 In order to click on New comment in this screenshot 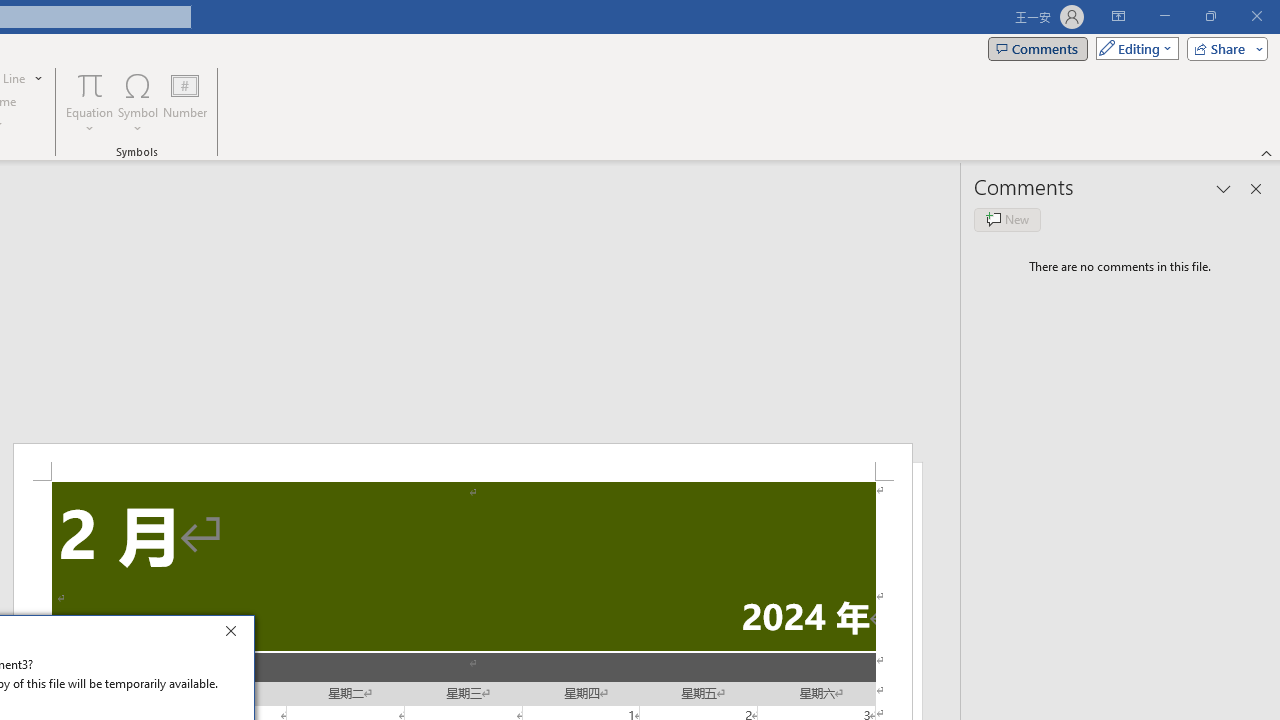, I will do `click(1007, 220)`.